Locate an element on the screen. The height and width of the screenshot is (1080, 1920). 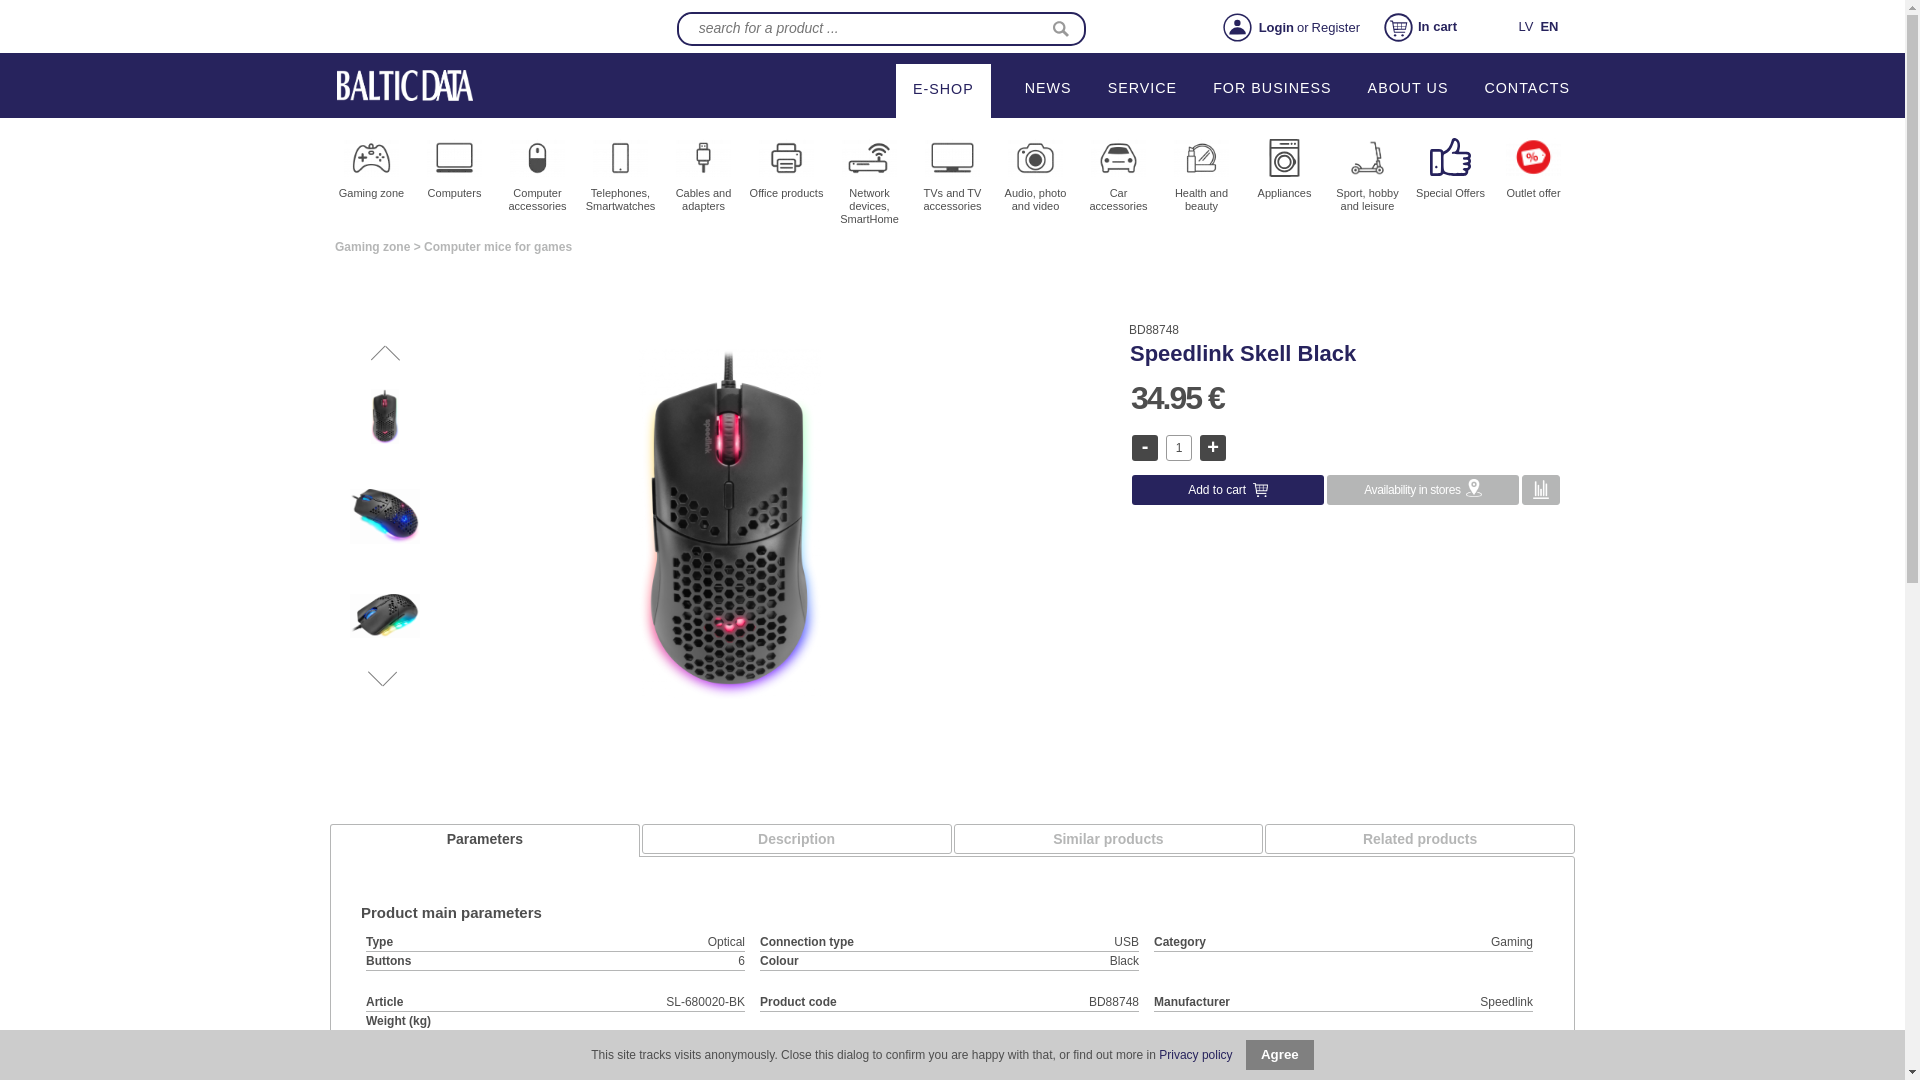
FOR BUSINESS is located at coordinates (1272, 88).